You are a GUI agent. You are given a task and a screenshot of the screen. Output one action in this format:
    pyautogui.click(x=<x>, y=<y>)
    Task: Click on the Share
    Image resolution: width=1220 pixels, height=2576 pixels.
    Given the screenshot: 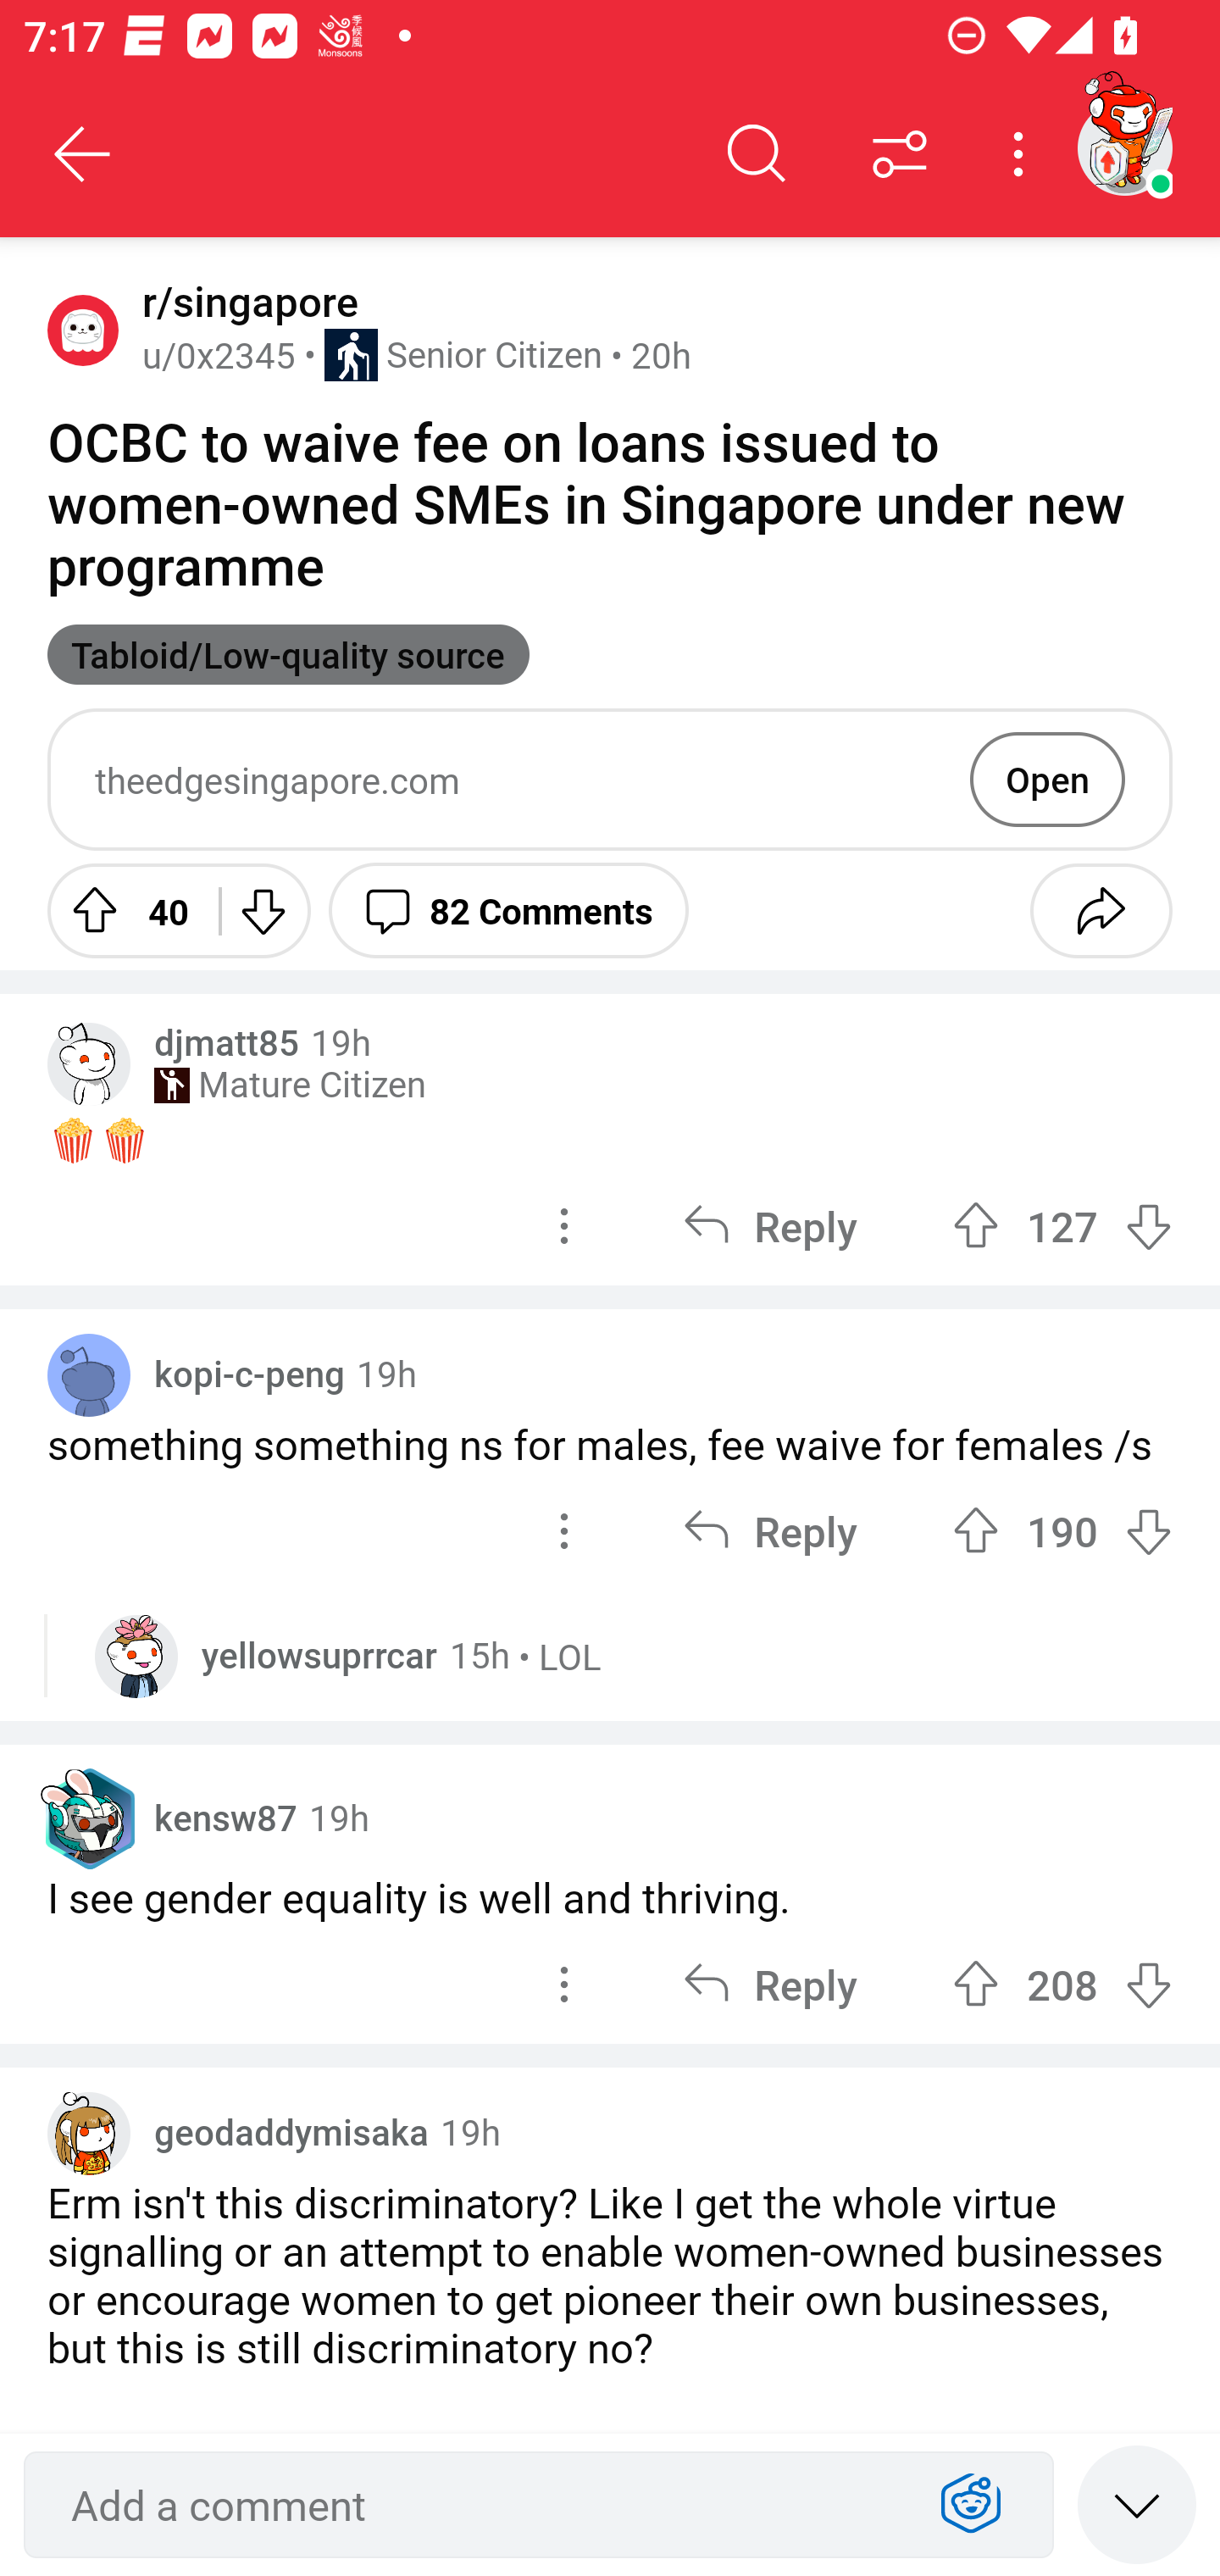 What is the action you would take?
    pyautogui.click(x=1101, y=910)
    